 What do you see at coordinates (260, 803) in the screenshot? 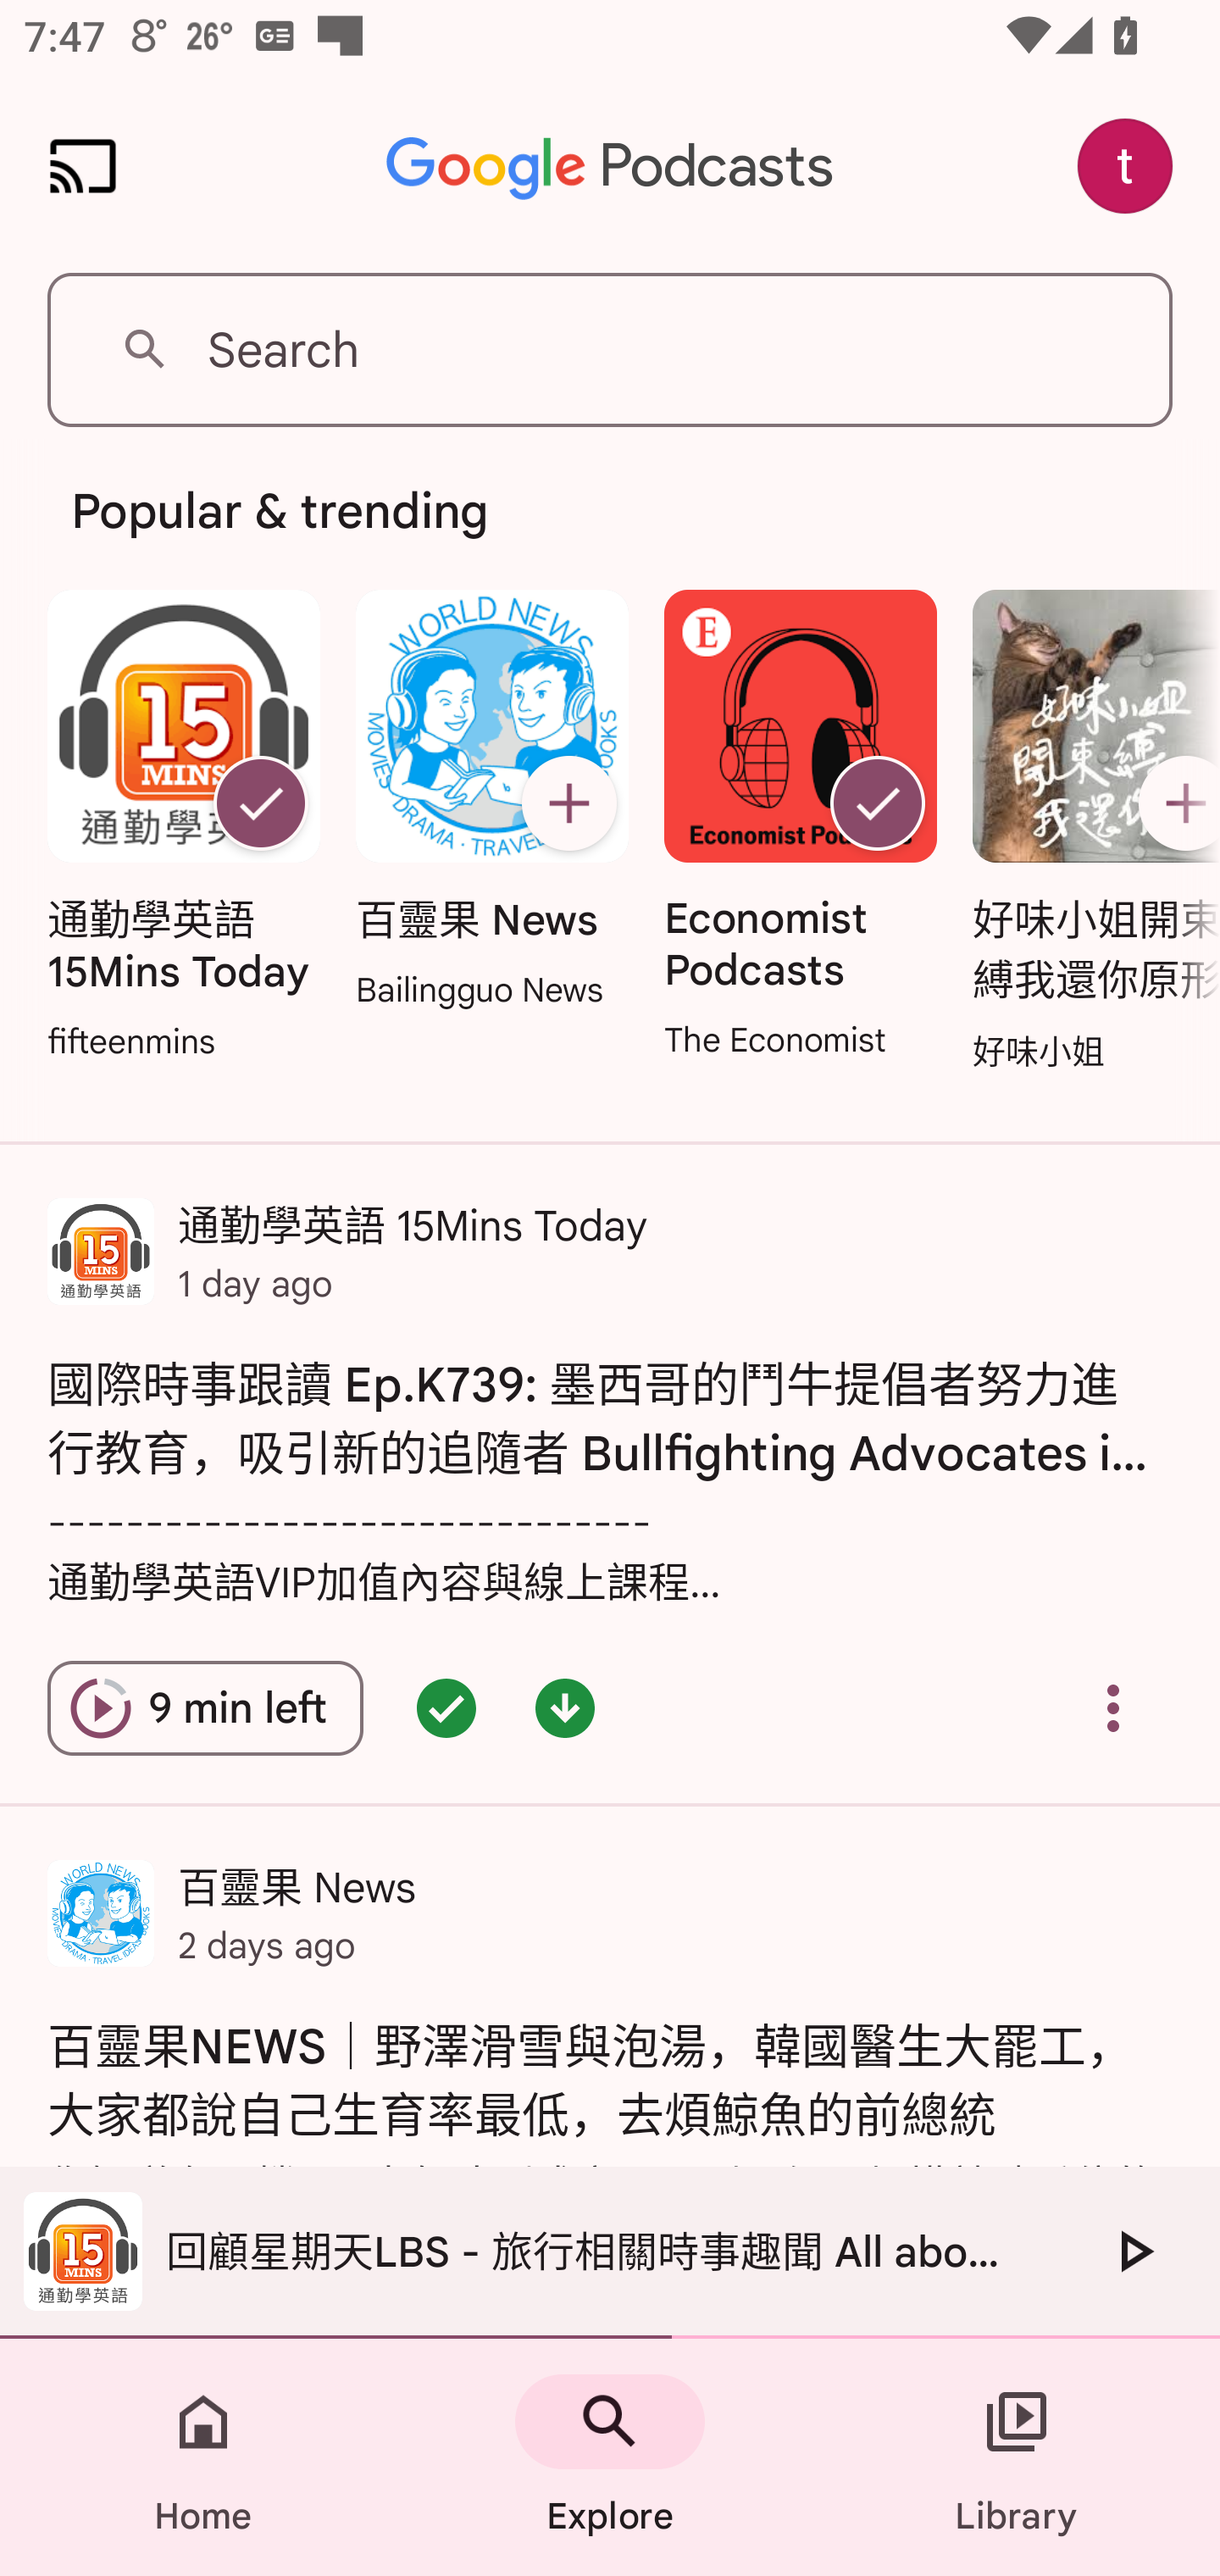
I see `Unsubscribe` at bounding box center [260, 803].